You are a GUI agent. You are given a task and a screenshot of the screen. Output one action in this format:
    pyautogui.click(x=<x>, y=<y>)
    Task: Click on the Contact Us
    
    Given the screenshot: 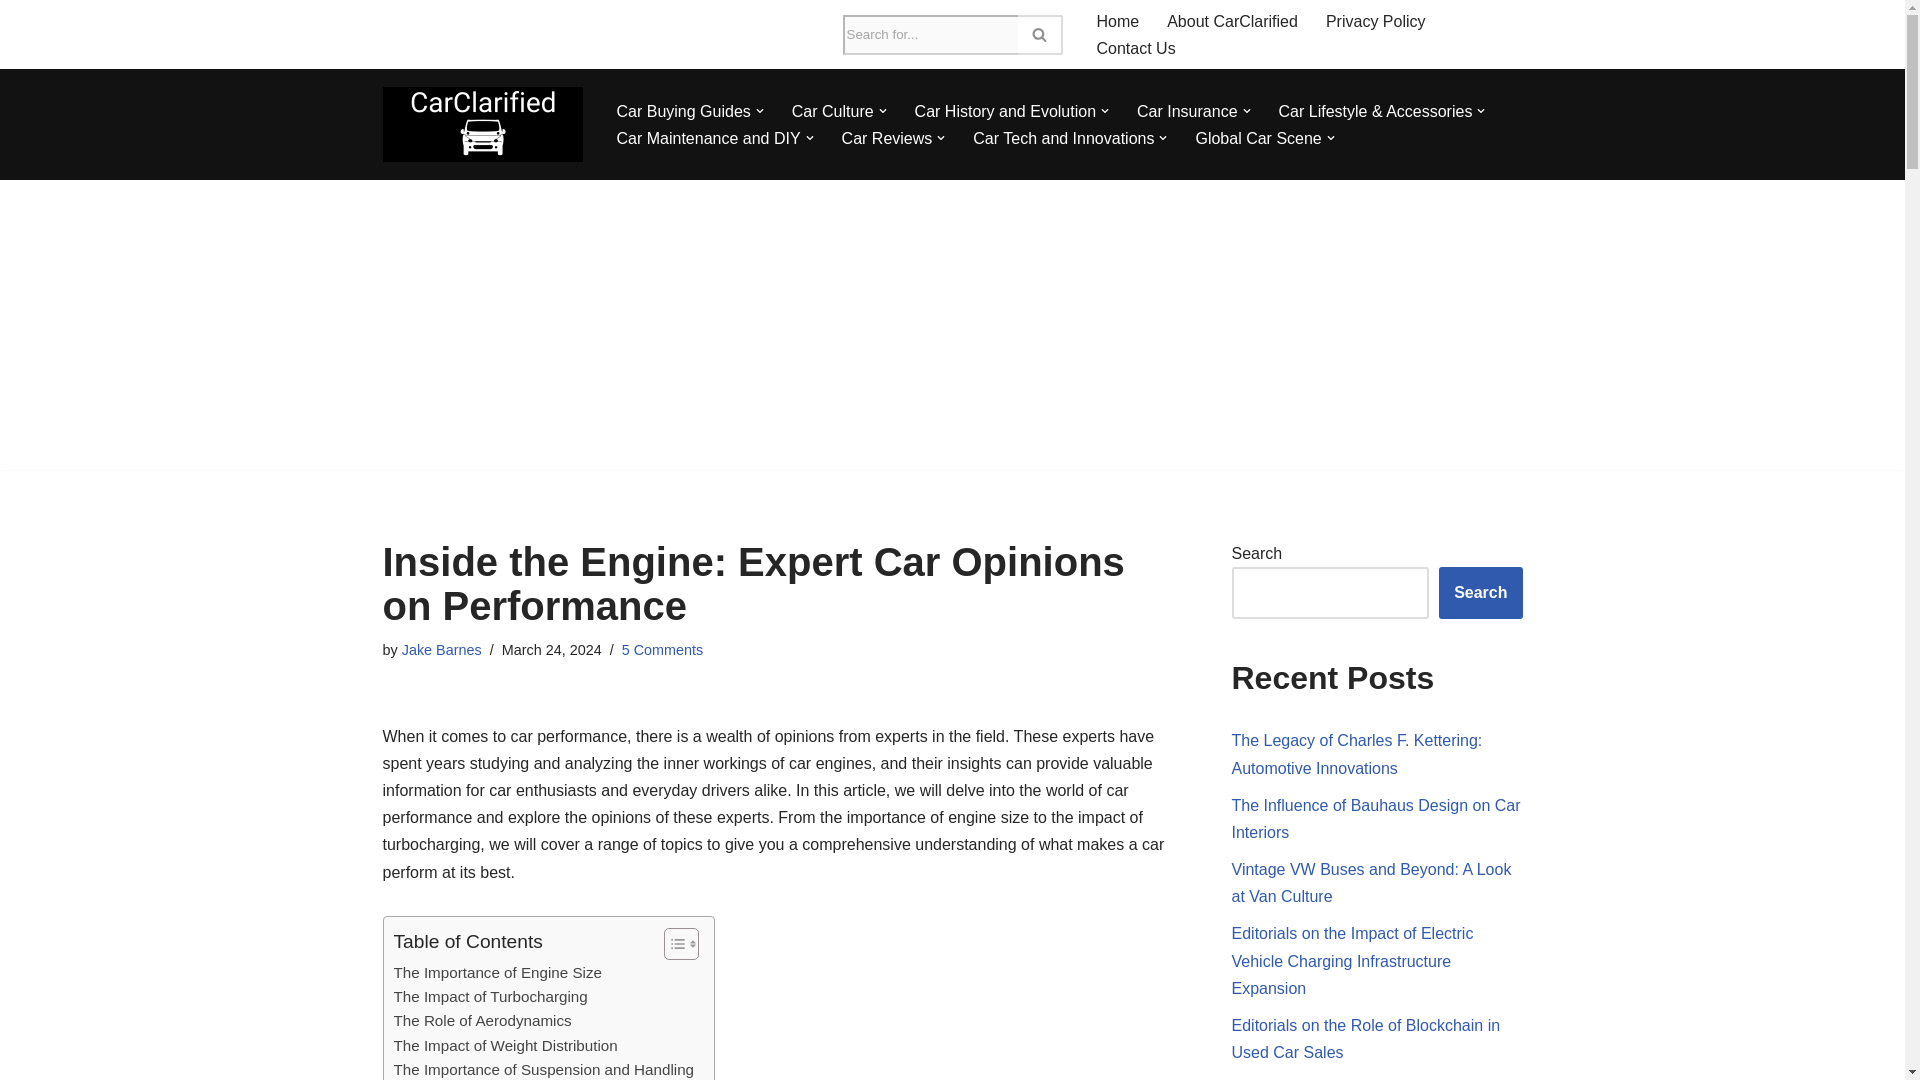 What is the action you would take?
    pyautogui.click(x=1136, y=48)
    